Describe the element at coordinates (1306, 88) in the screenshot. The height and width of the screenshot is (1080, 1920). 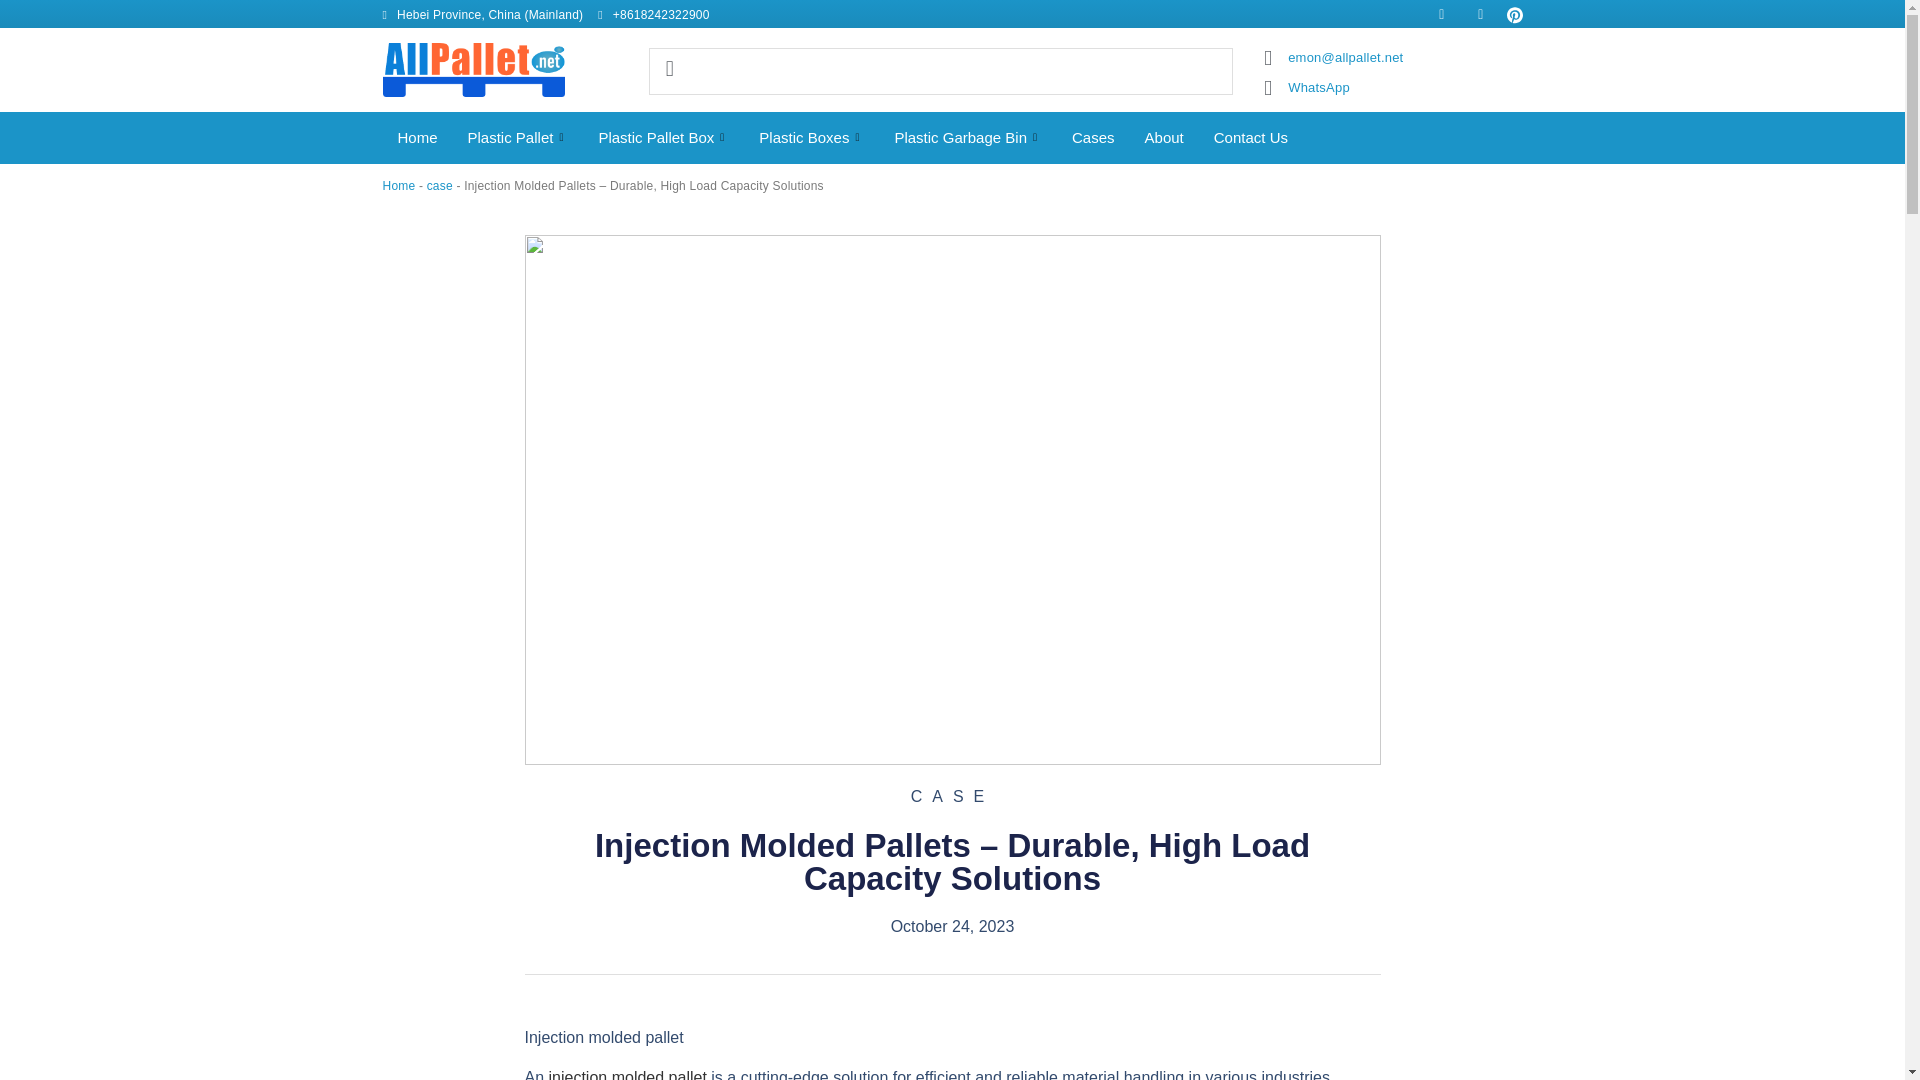
I see `WhatsApp` at that location.